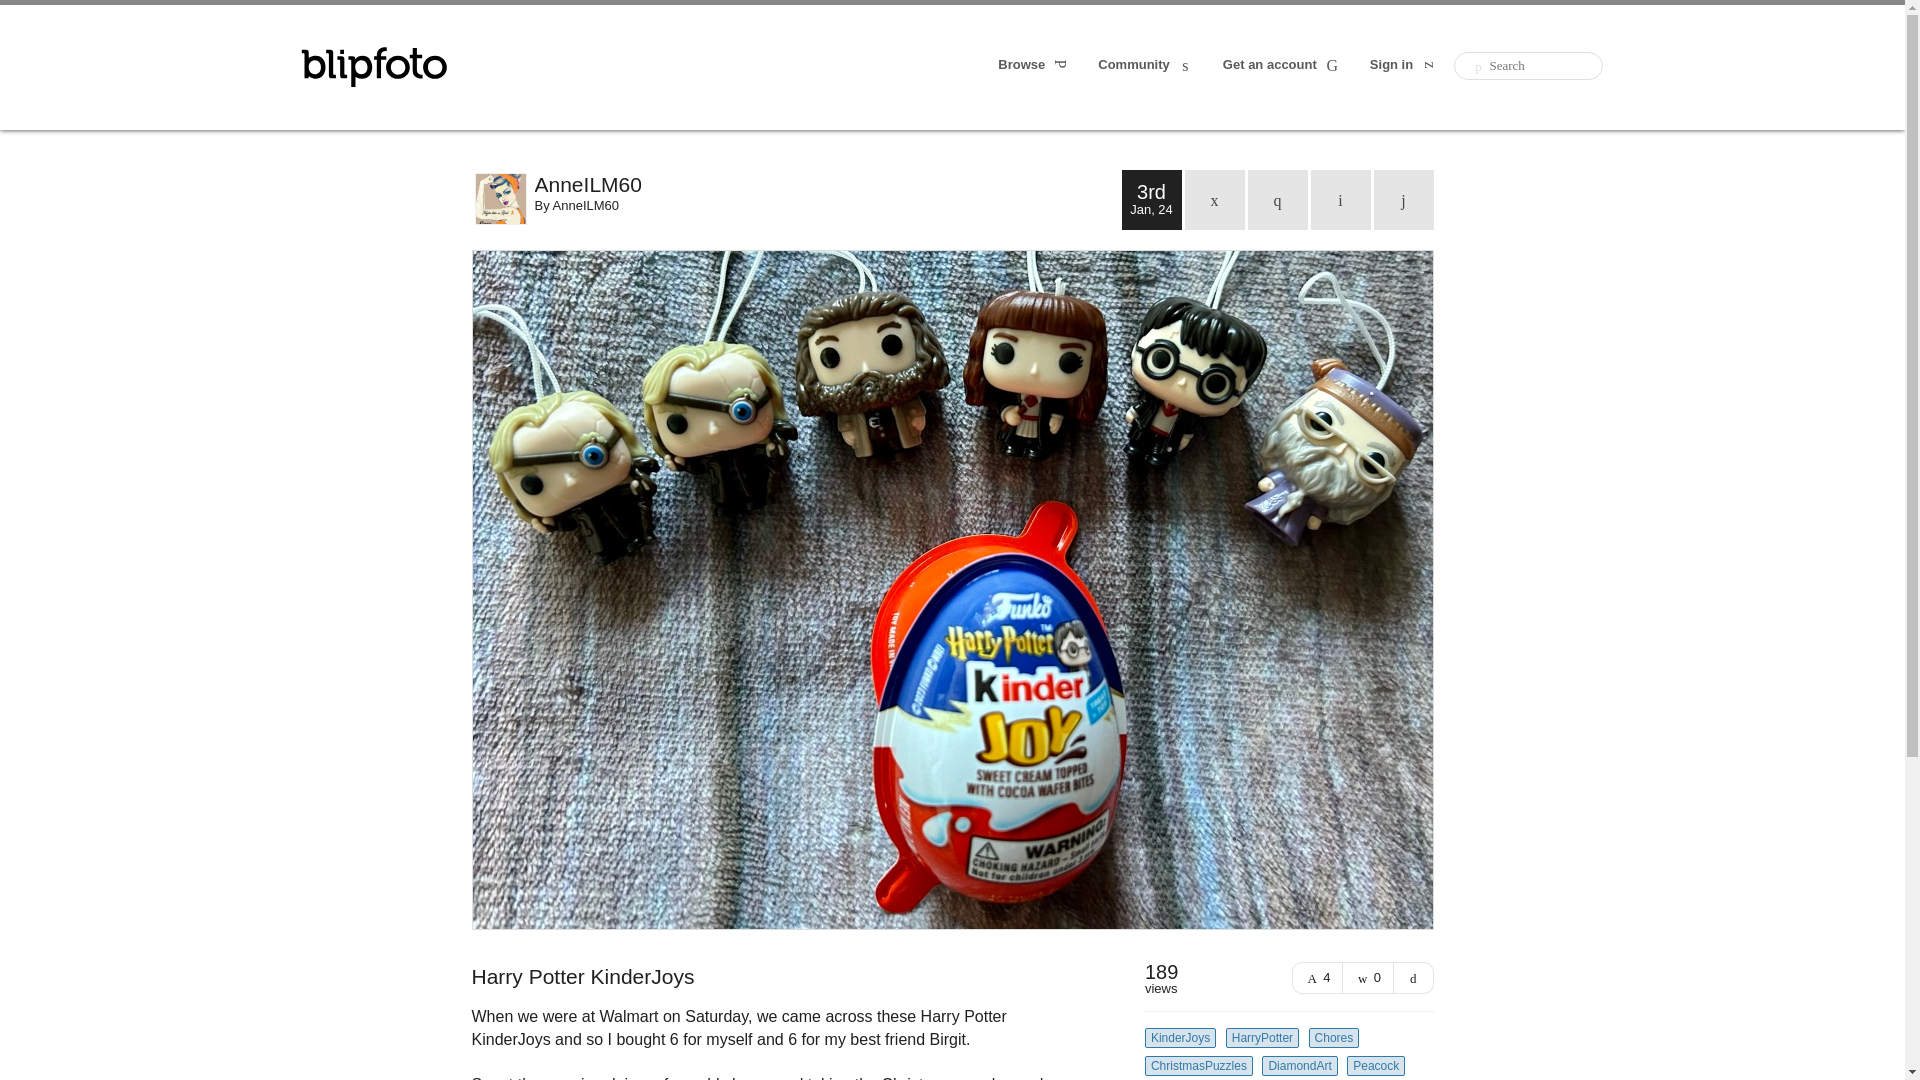 This screenshot has height=1080, width=1920. Describe the element at coordinates (1262, 1038) in the screenshot. I see `HarryPotter` at that location.